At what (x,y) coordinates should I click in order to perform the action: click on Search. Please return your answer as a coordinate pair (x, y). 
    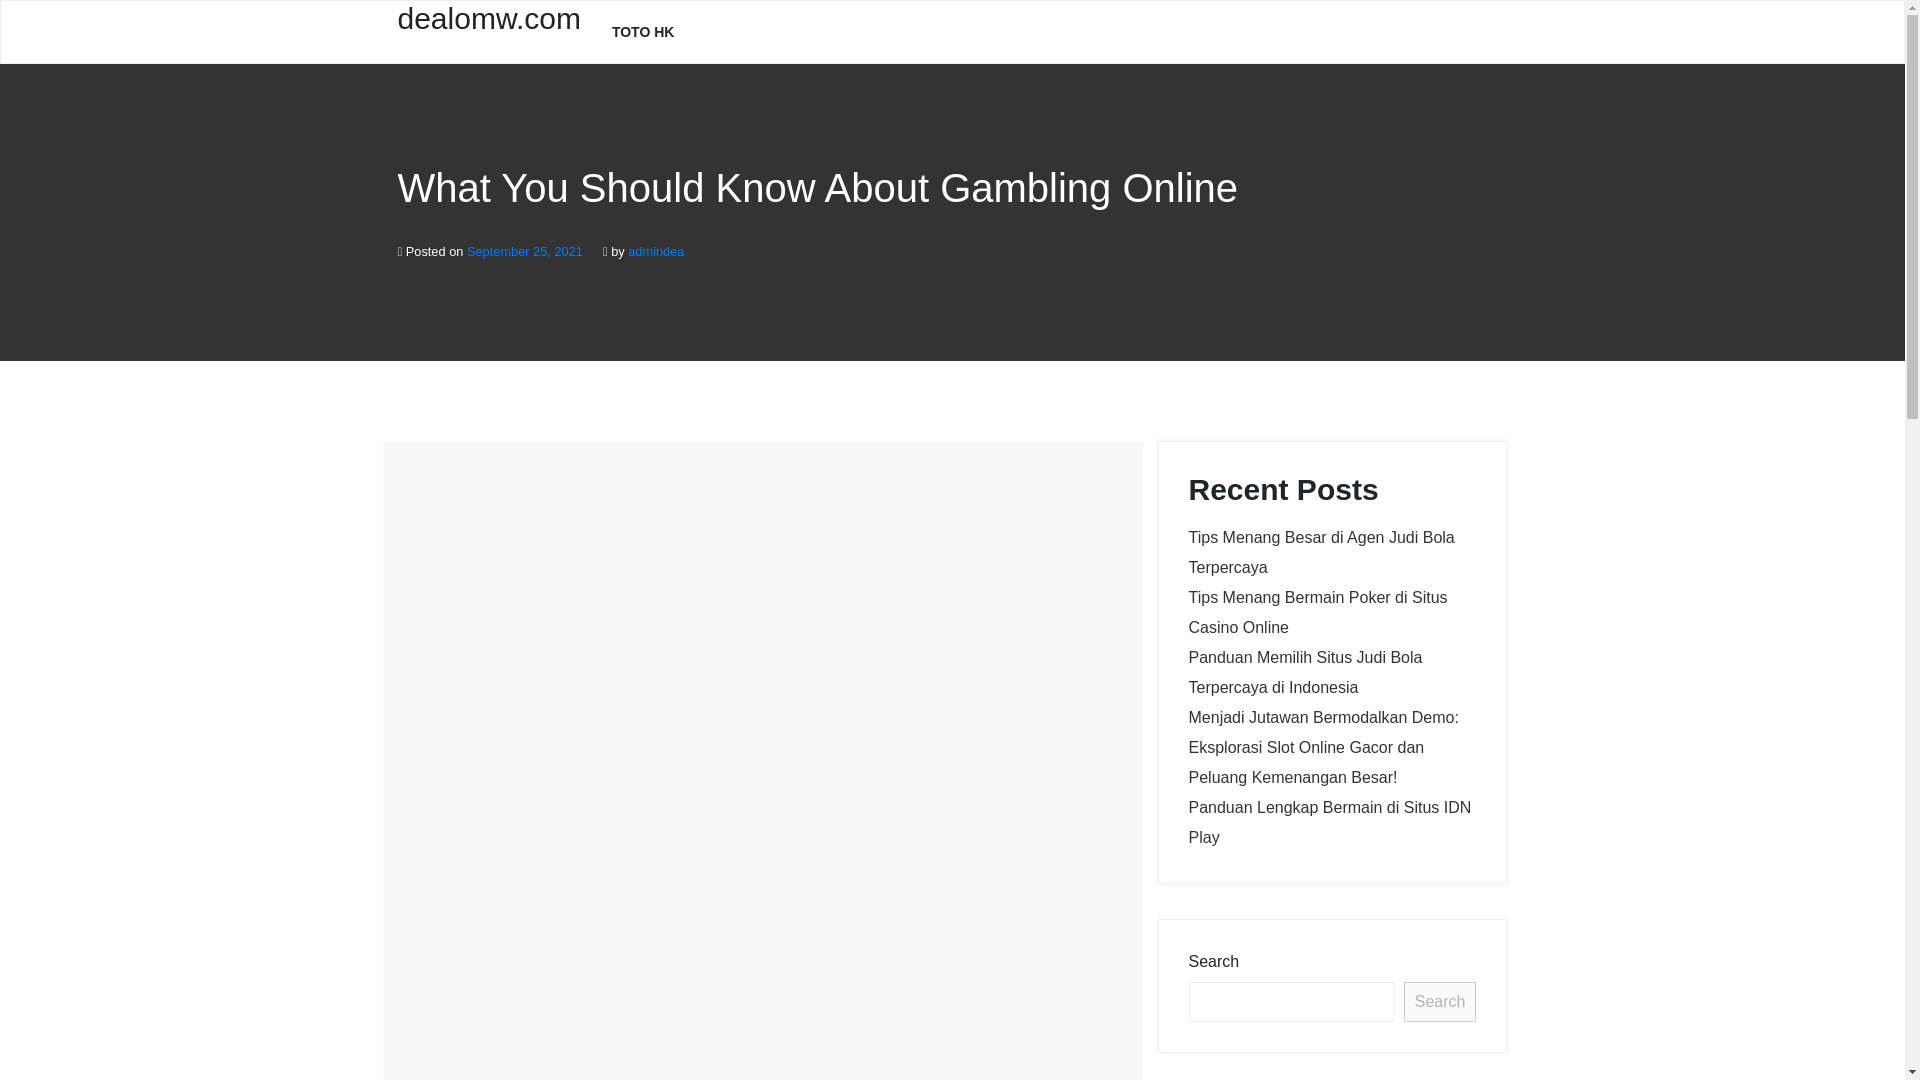
    Looking at the image, I should click on (1440, 1001).